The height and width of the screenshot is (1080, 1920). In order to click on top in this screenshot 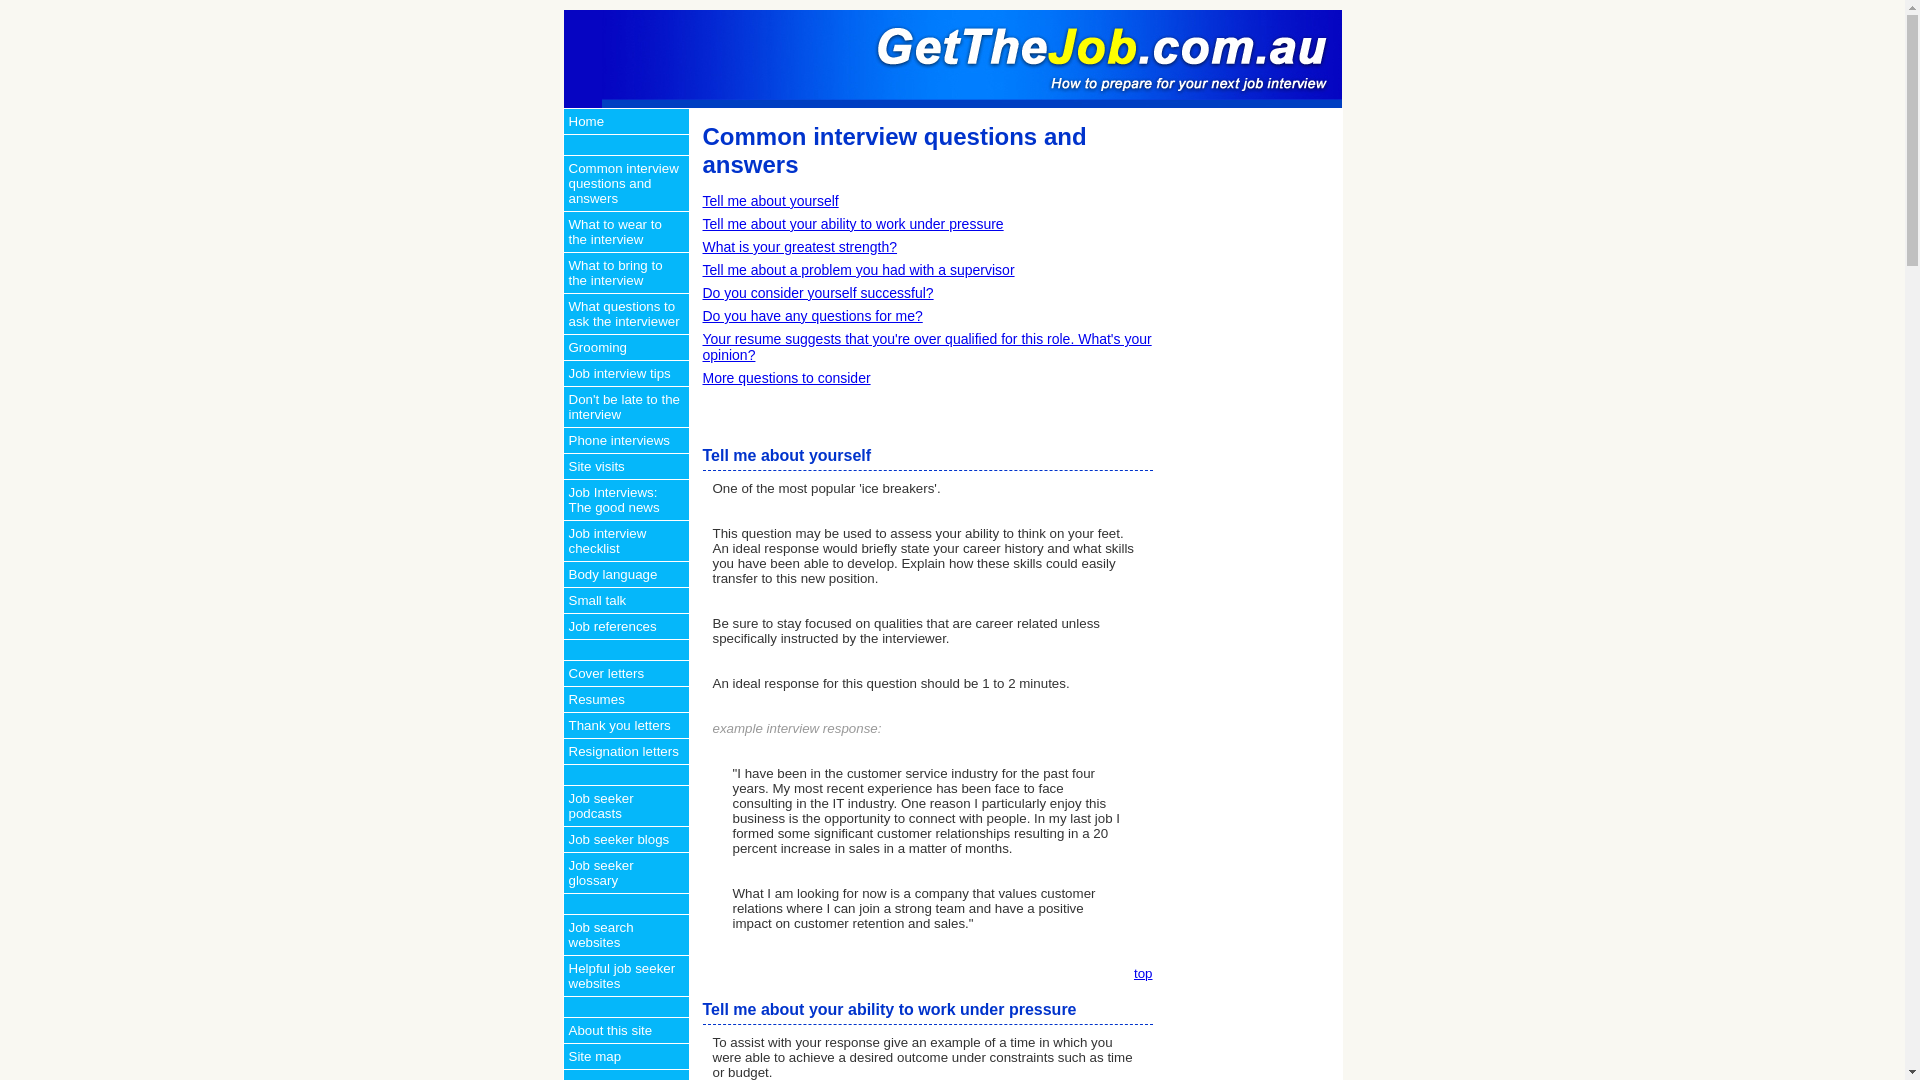, I will do `click(1144, 974)`.